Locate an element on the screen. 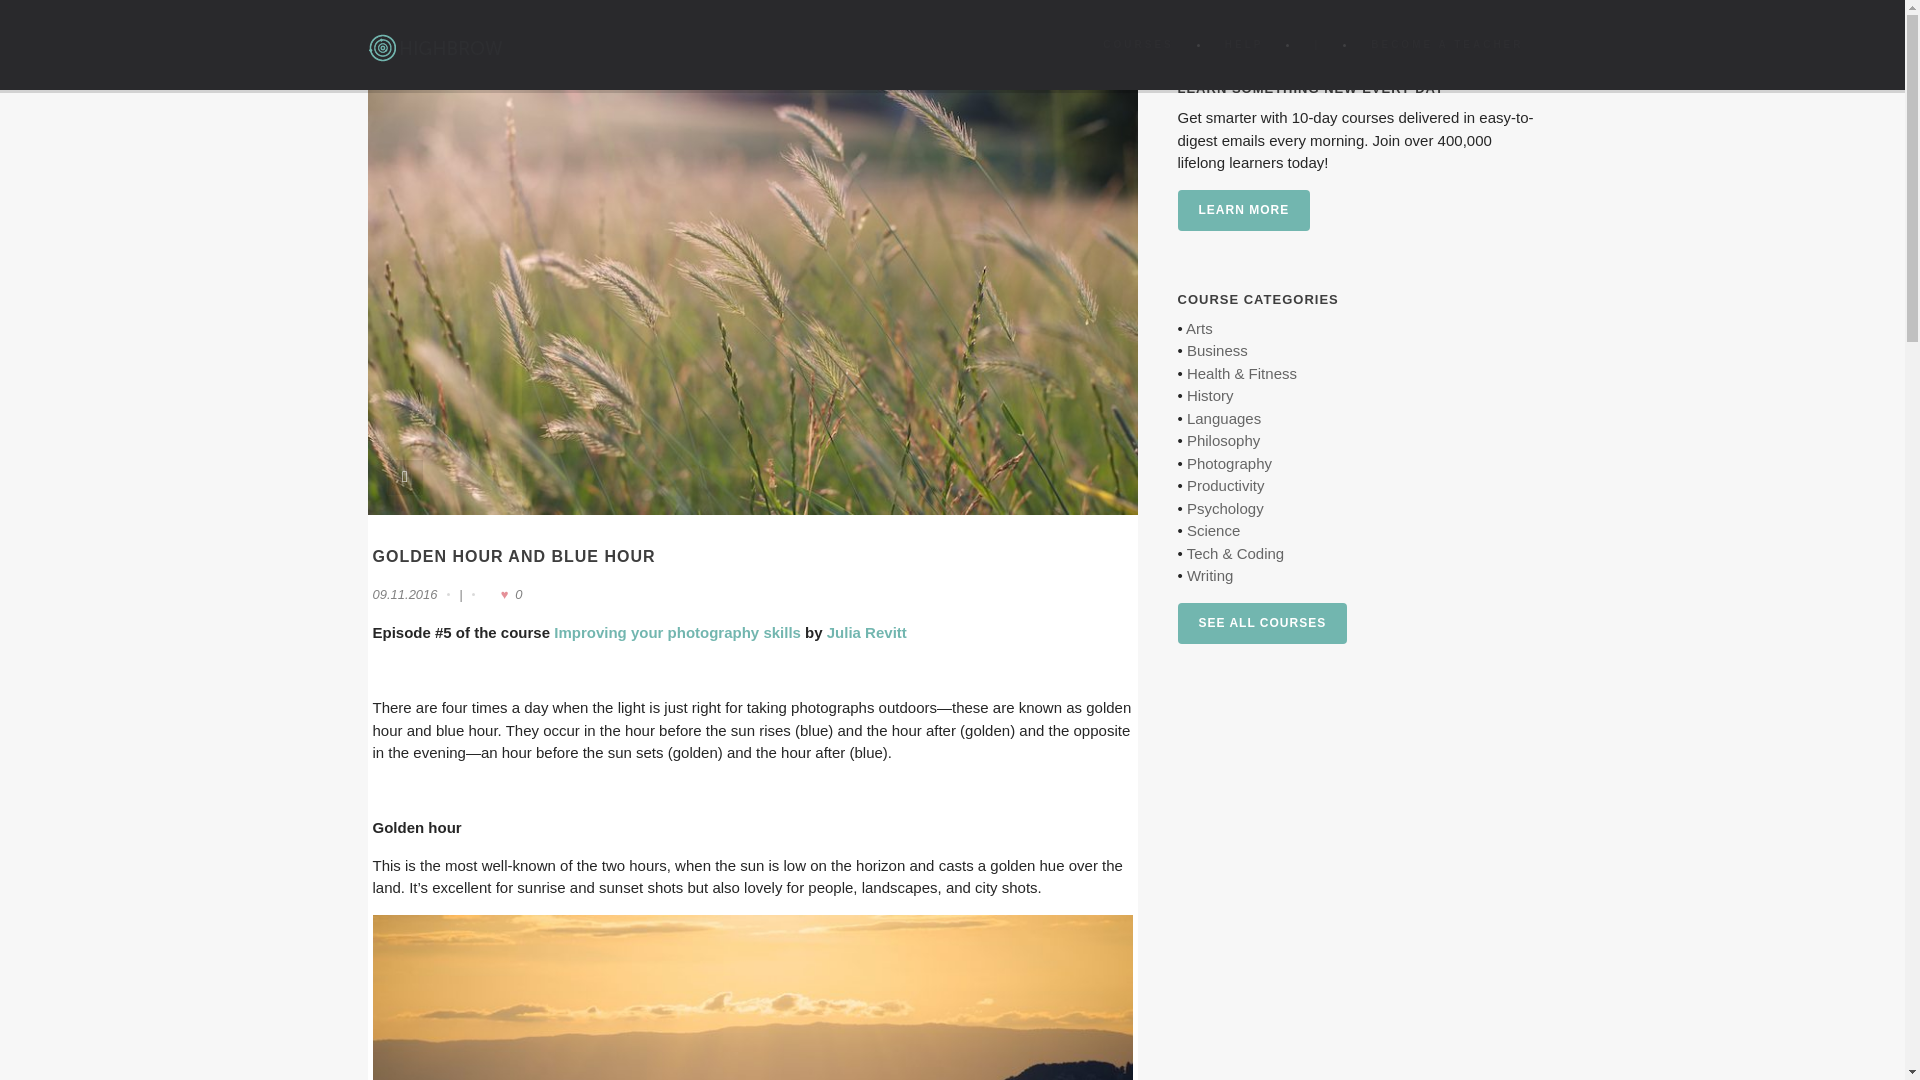 Image resolution: width=1920 pixels, height=1080 pixels. Courses is located at coordinates (1137, 44).